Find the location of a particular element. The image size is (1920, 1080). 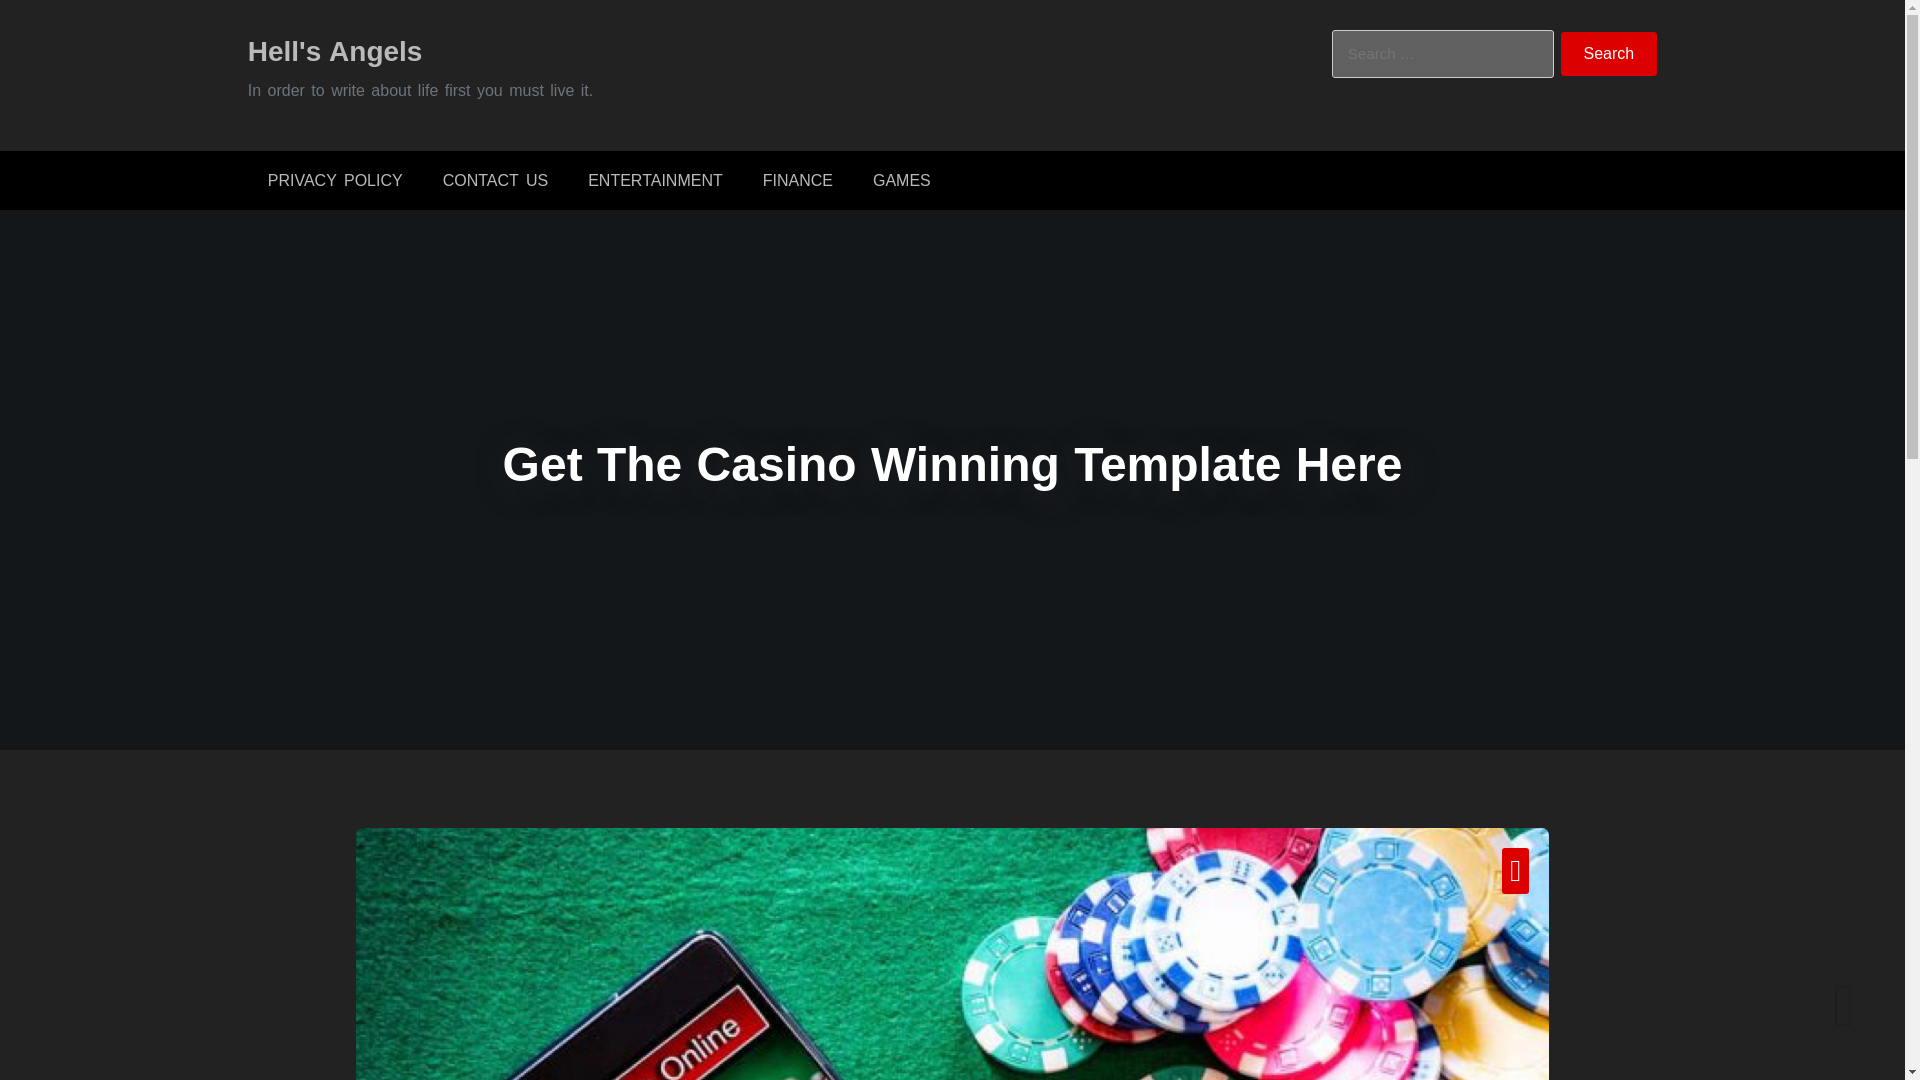

FINANCE is located at coordinates (798, 180).